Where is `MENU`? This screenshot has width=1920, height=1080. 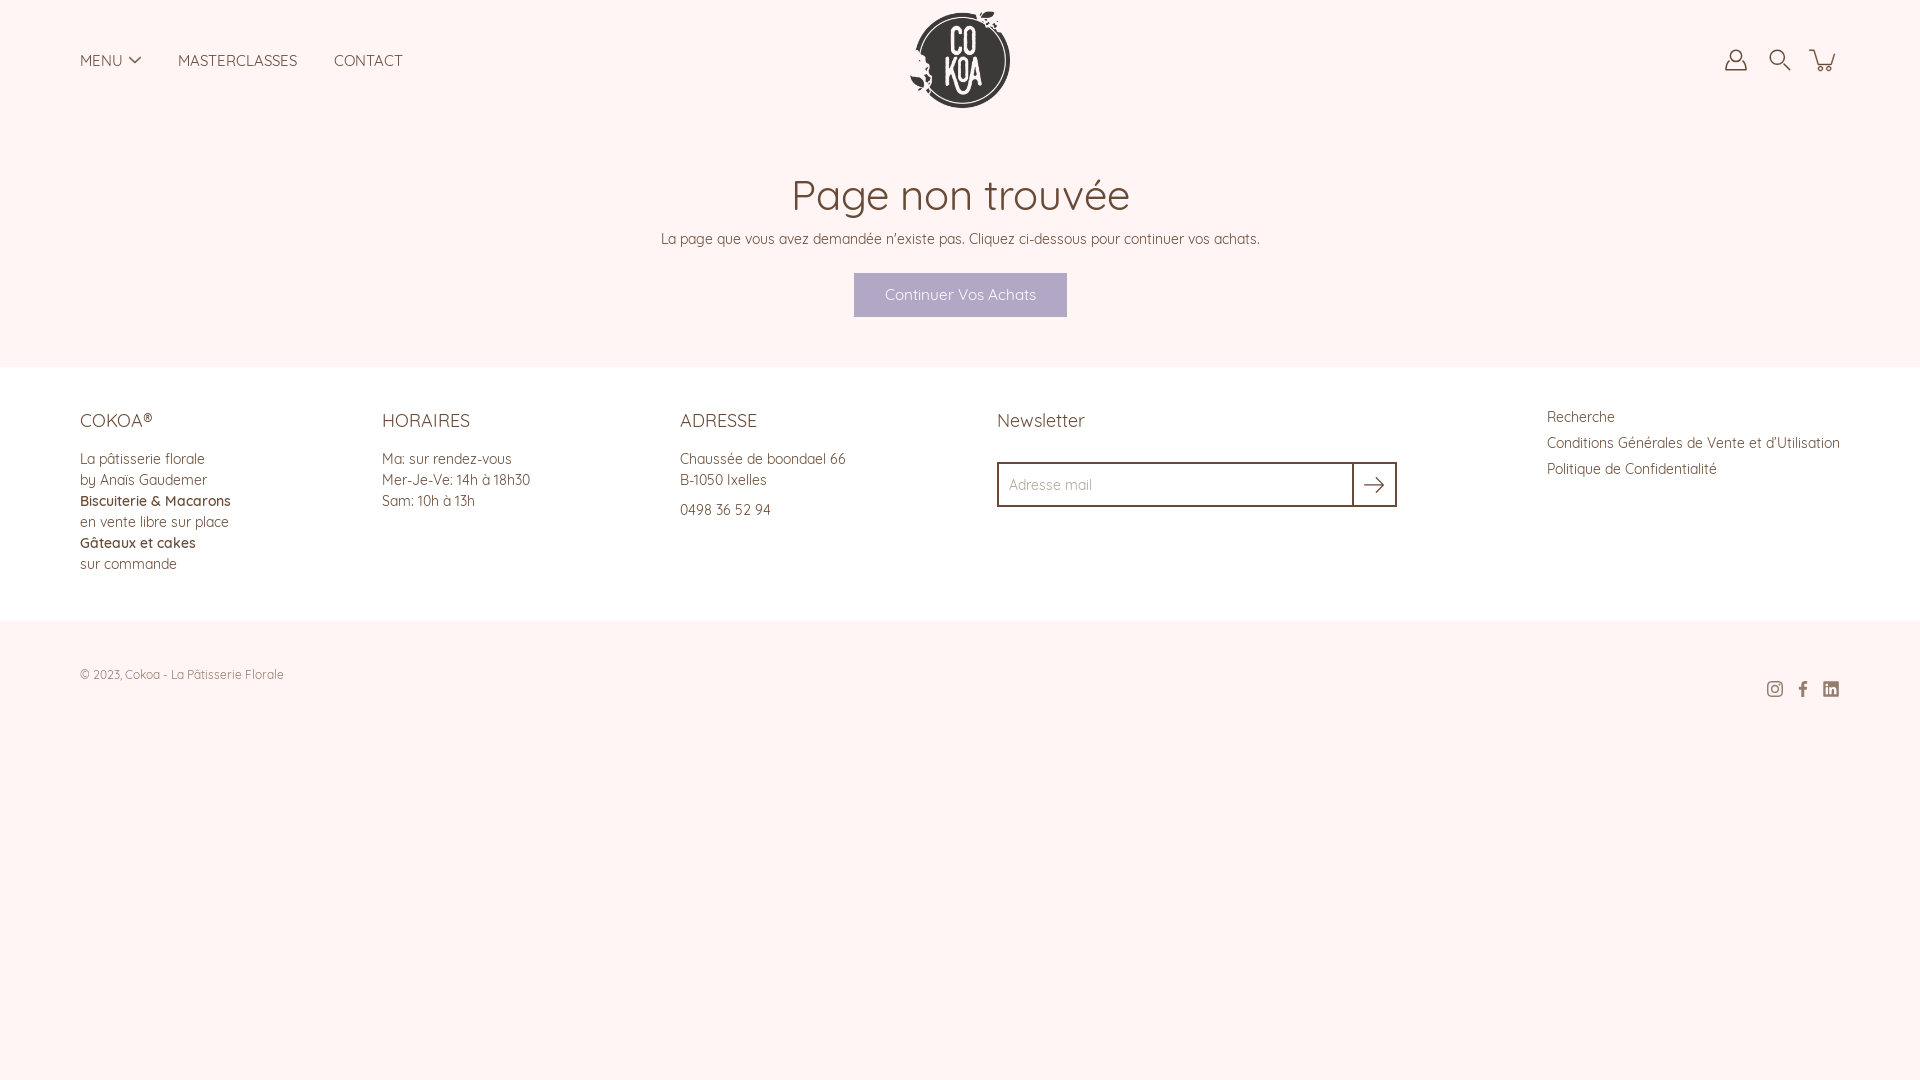
MENU is located at coordinates (101, 60).